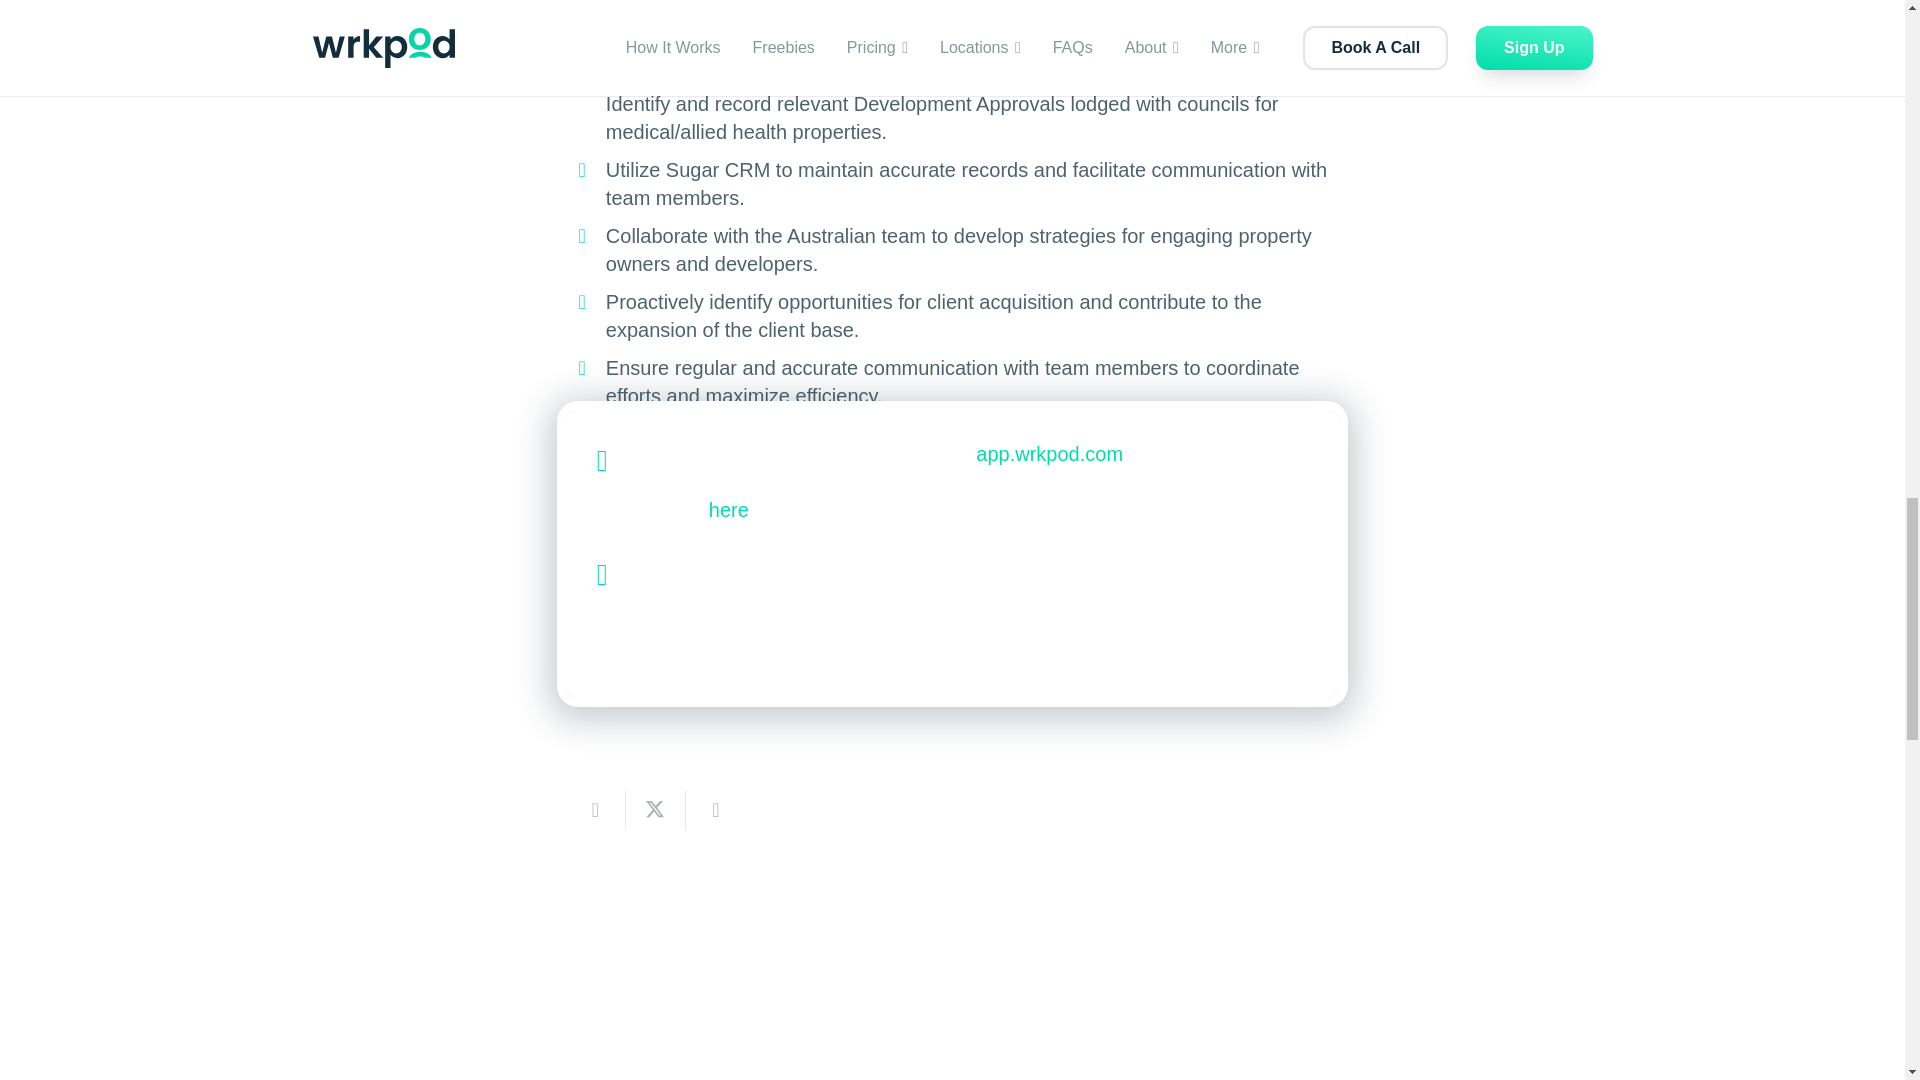  What do you see at coordinates (728, 509) in the screenshot?
I see `here` at bounding box center [728, 509].